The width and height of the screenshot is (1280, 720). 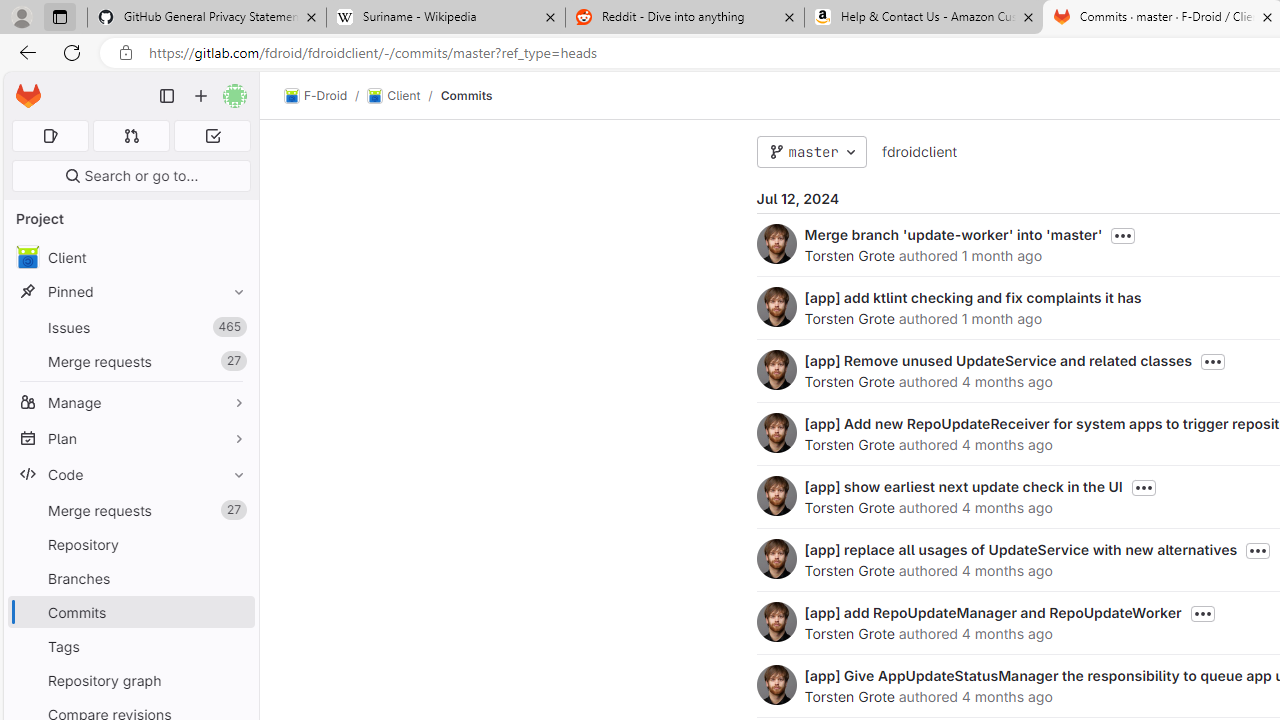 I want to click on Issues465, so click(x=130, y=328).